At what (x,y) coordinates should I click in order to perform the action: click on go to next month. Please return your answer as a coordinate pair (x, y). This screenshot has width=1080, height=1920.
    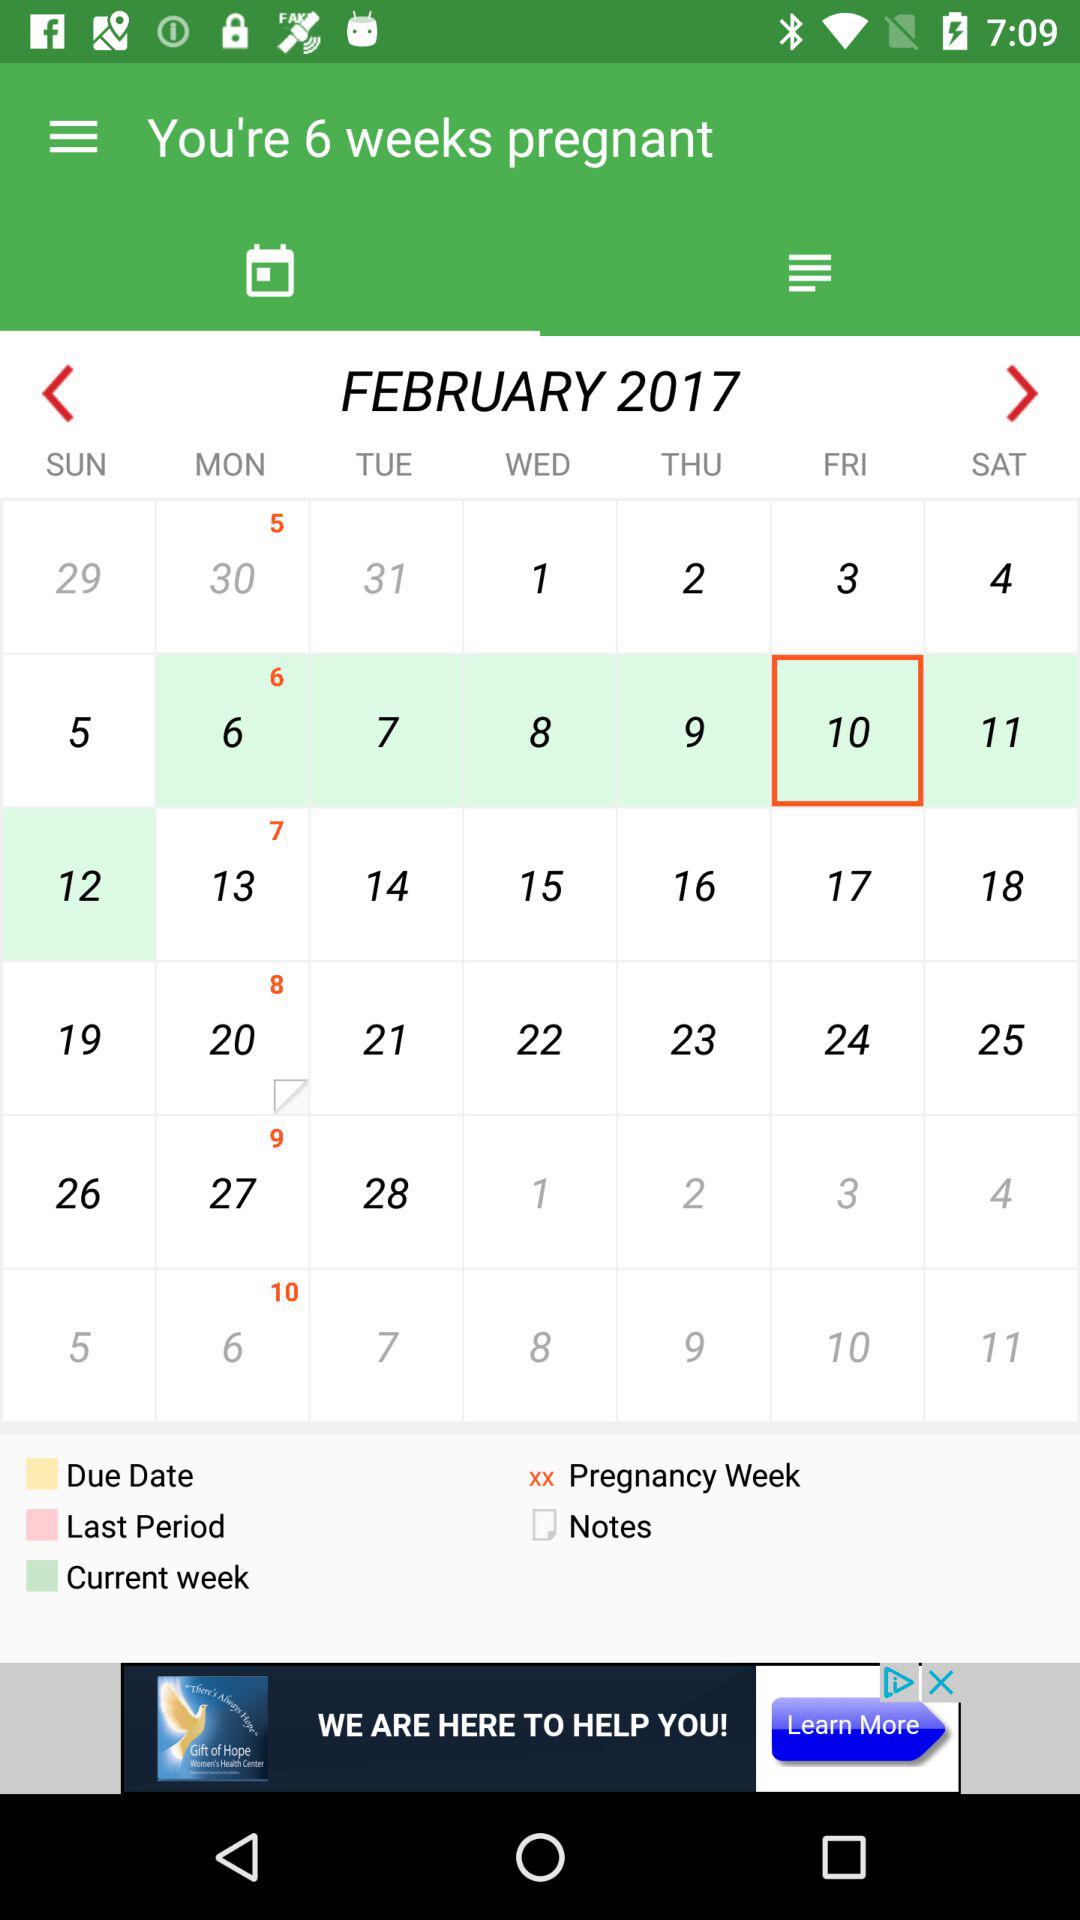
    Looking at the image, I should click on (1022, 394).